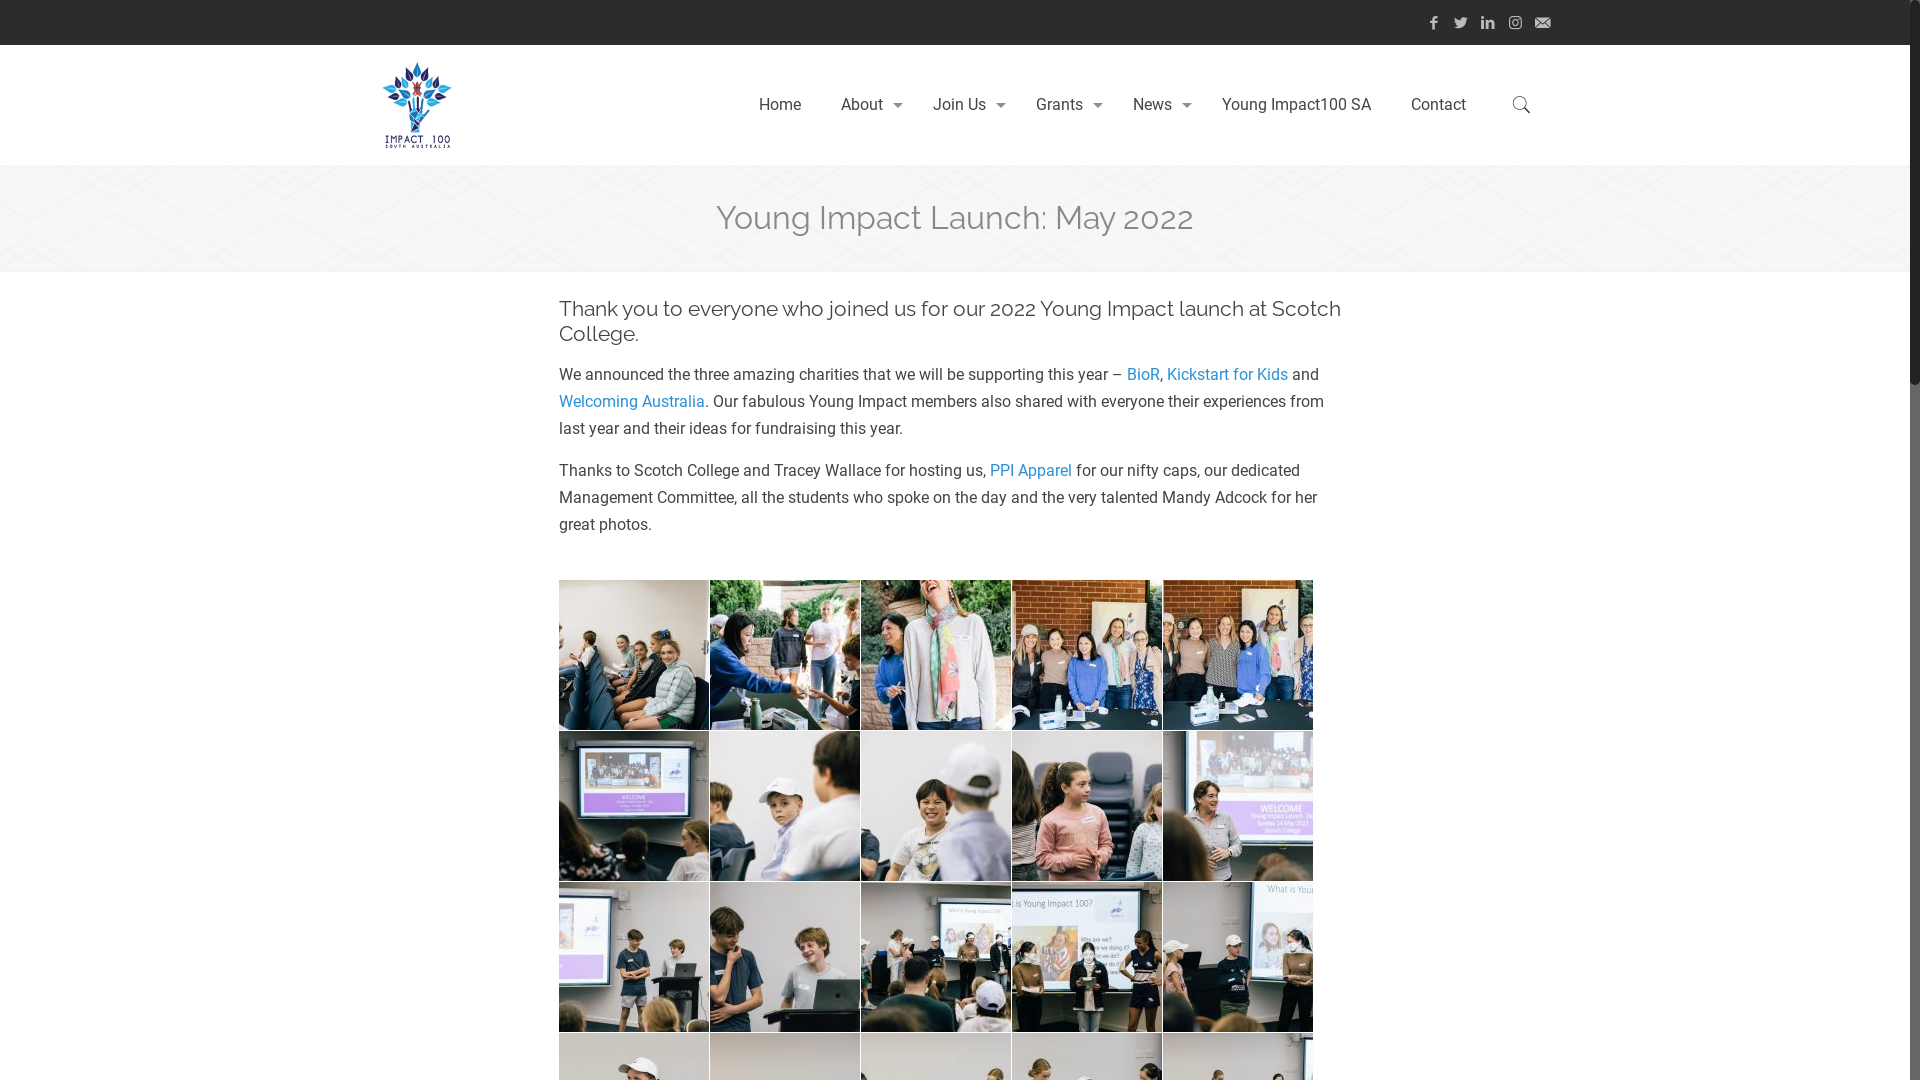 This screenshot has width=1920, height=1080. What do you see at coordinates (632, 402) in the screenshot?
I see `Welcoming Australia` at bounding box center [632, 402].